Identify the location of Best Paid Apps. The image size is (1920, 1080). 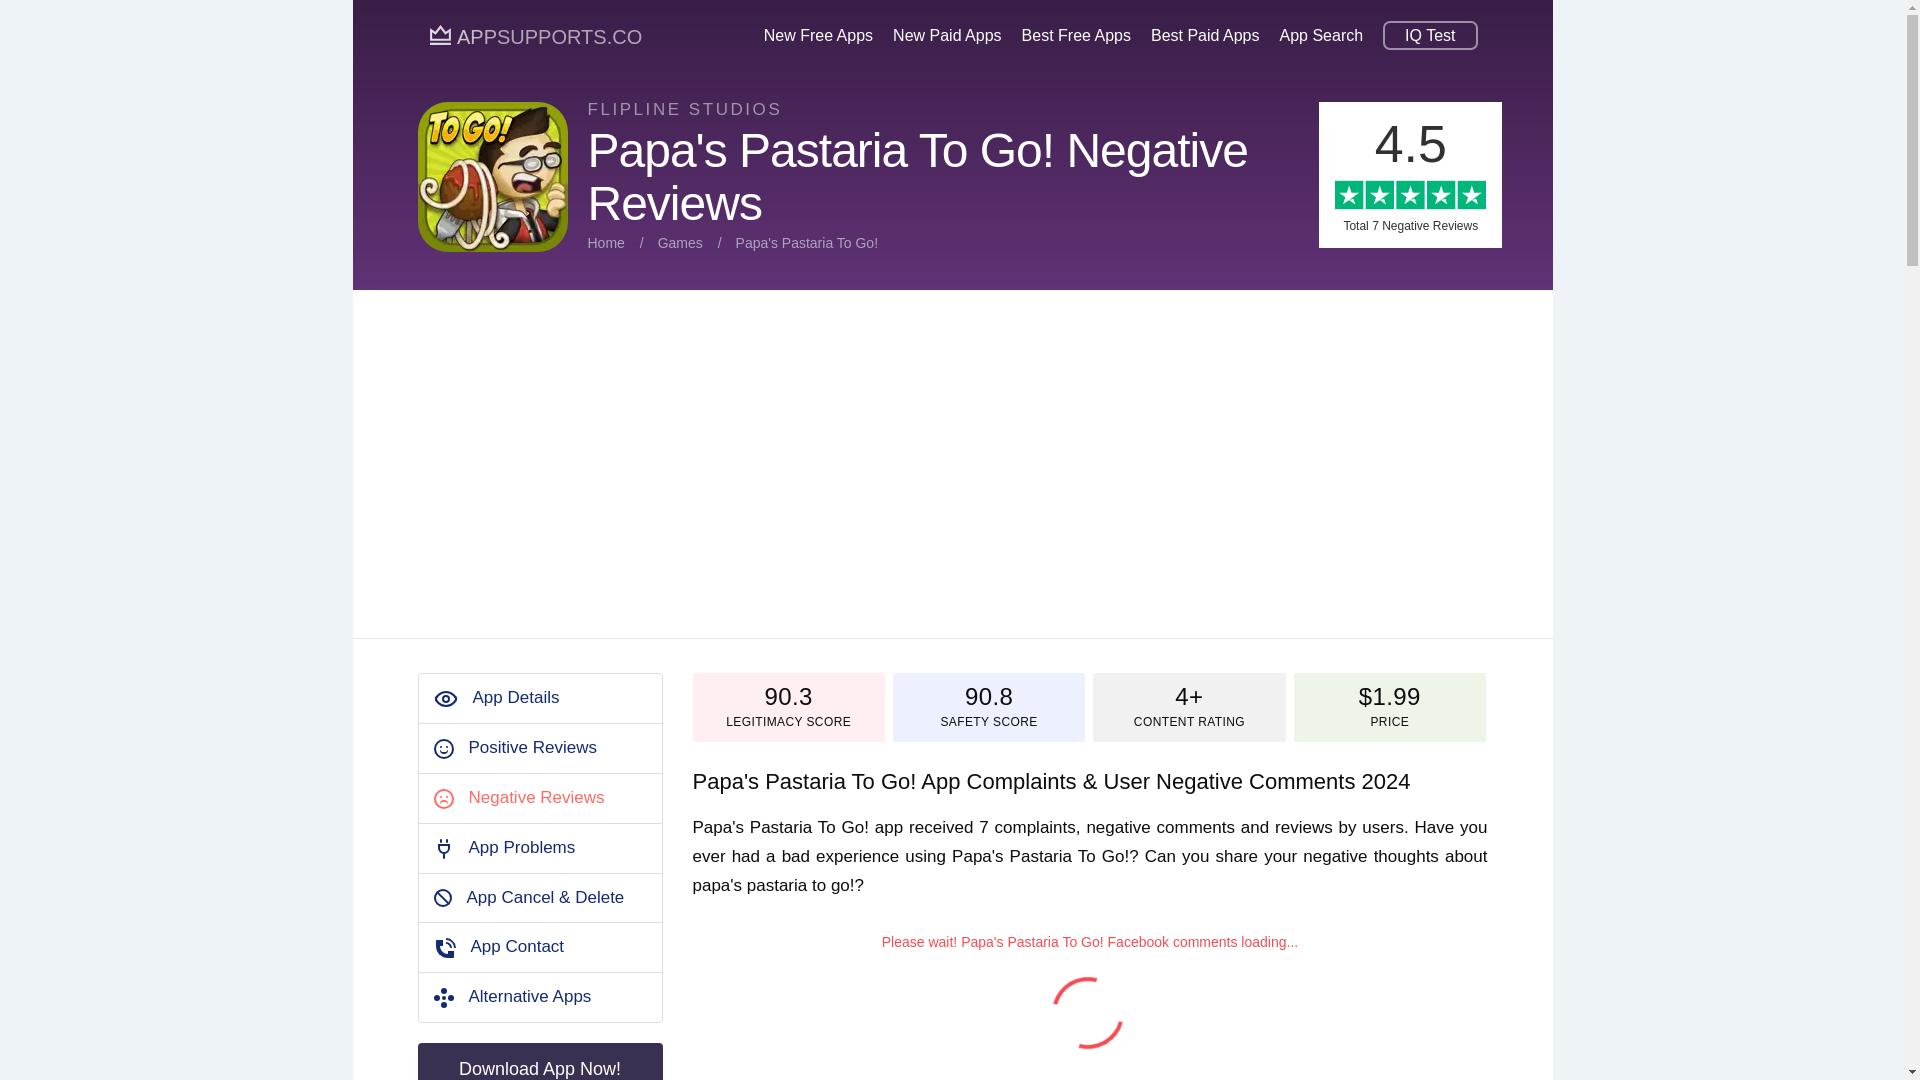
(1204, 37).